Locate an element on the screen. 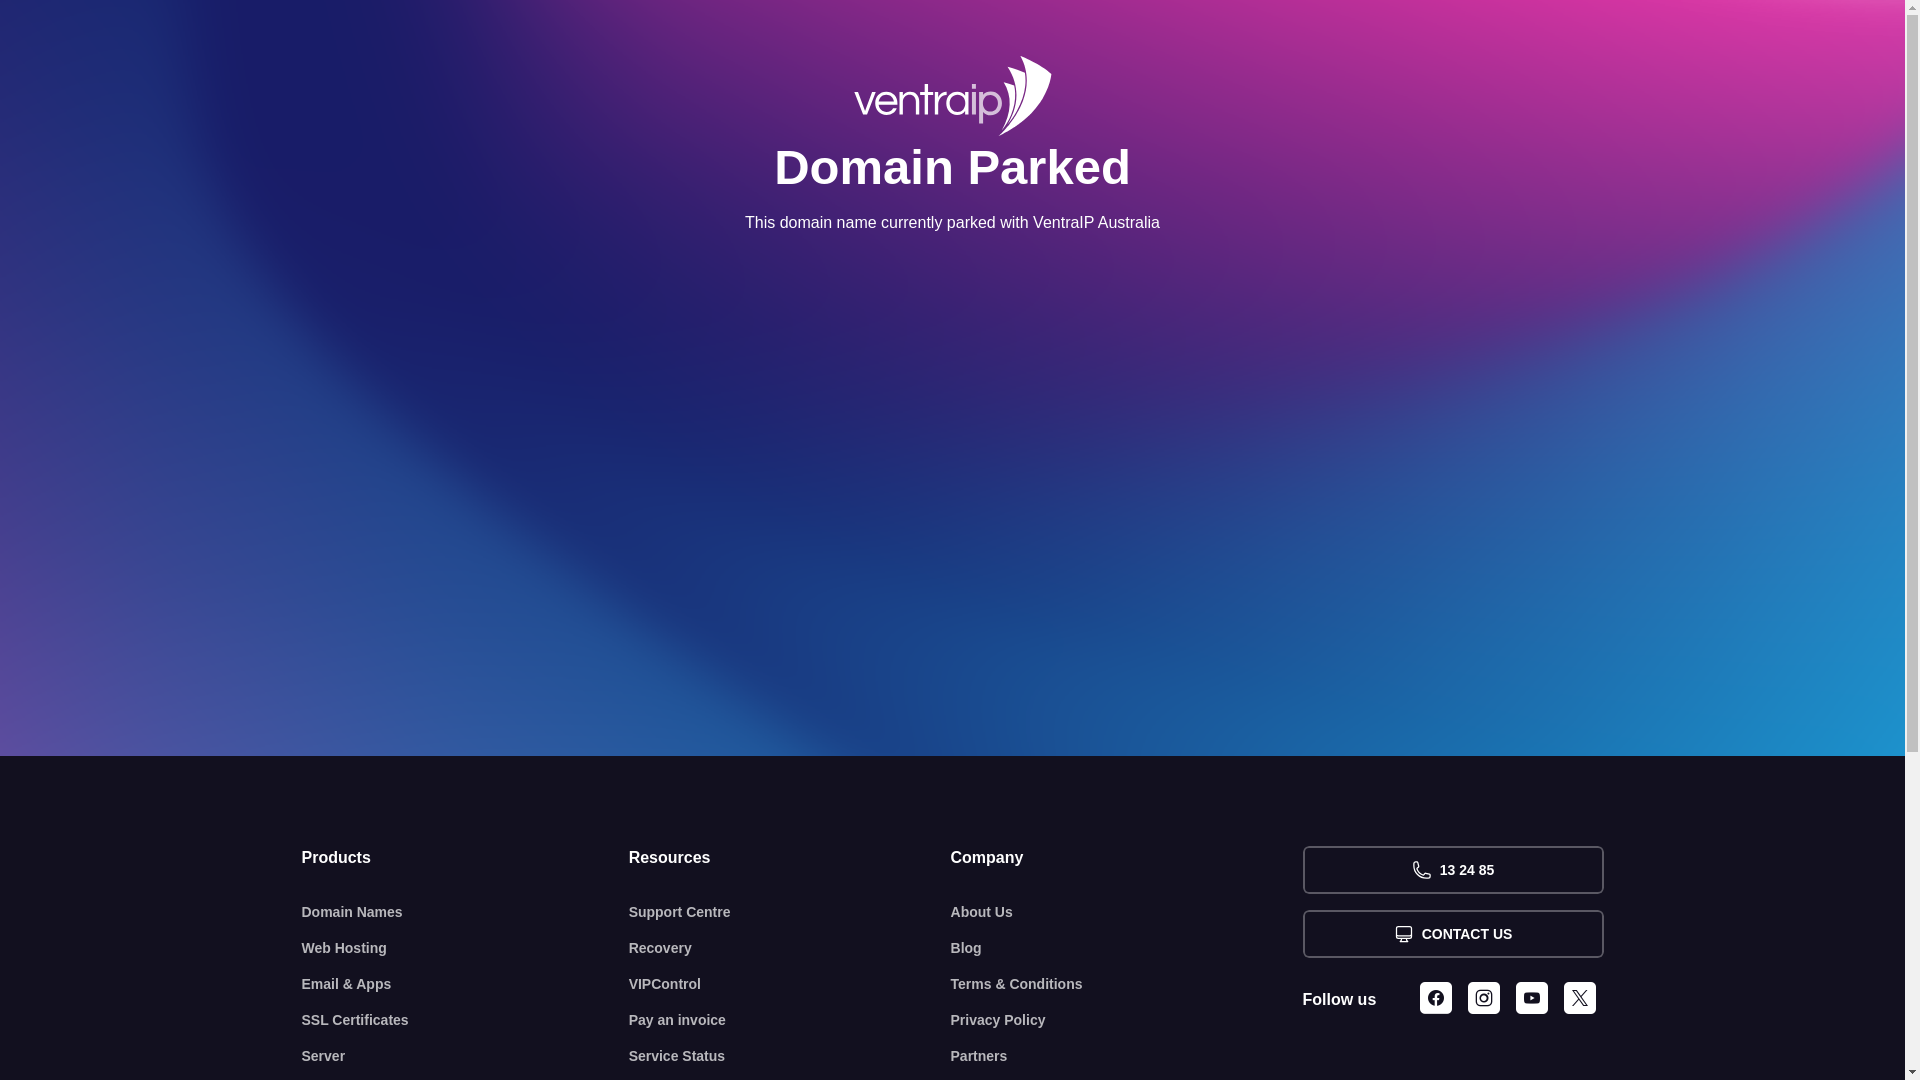  Terms & Conditions is located at coordinates (1127, 984).